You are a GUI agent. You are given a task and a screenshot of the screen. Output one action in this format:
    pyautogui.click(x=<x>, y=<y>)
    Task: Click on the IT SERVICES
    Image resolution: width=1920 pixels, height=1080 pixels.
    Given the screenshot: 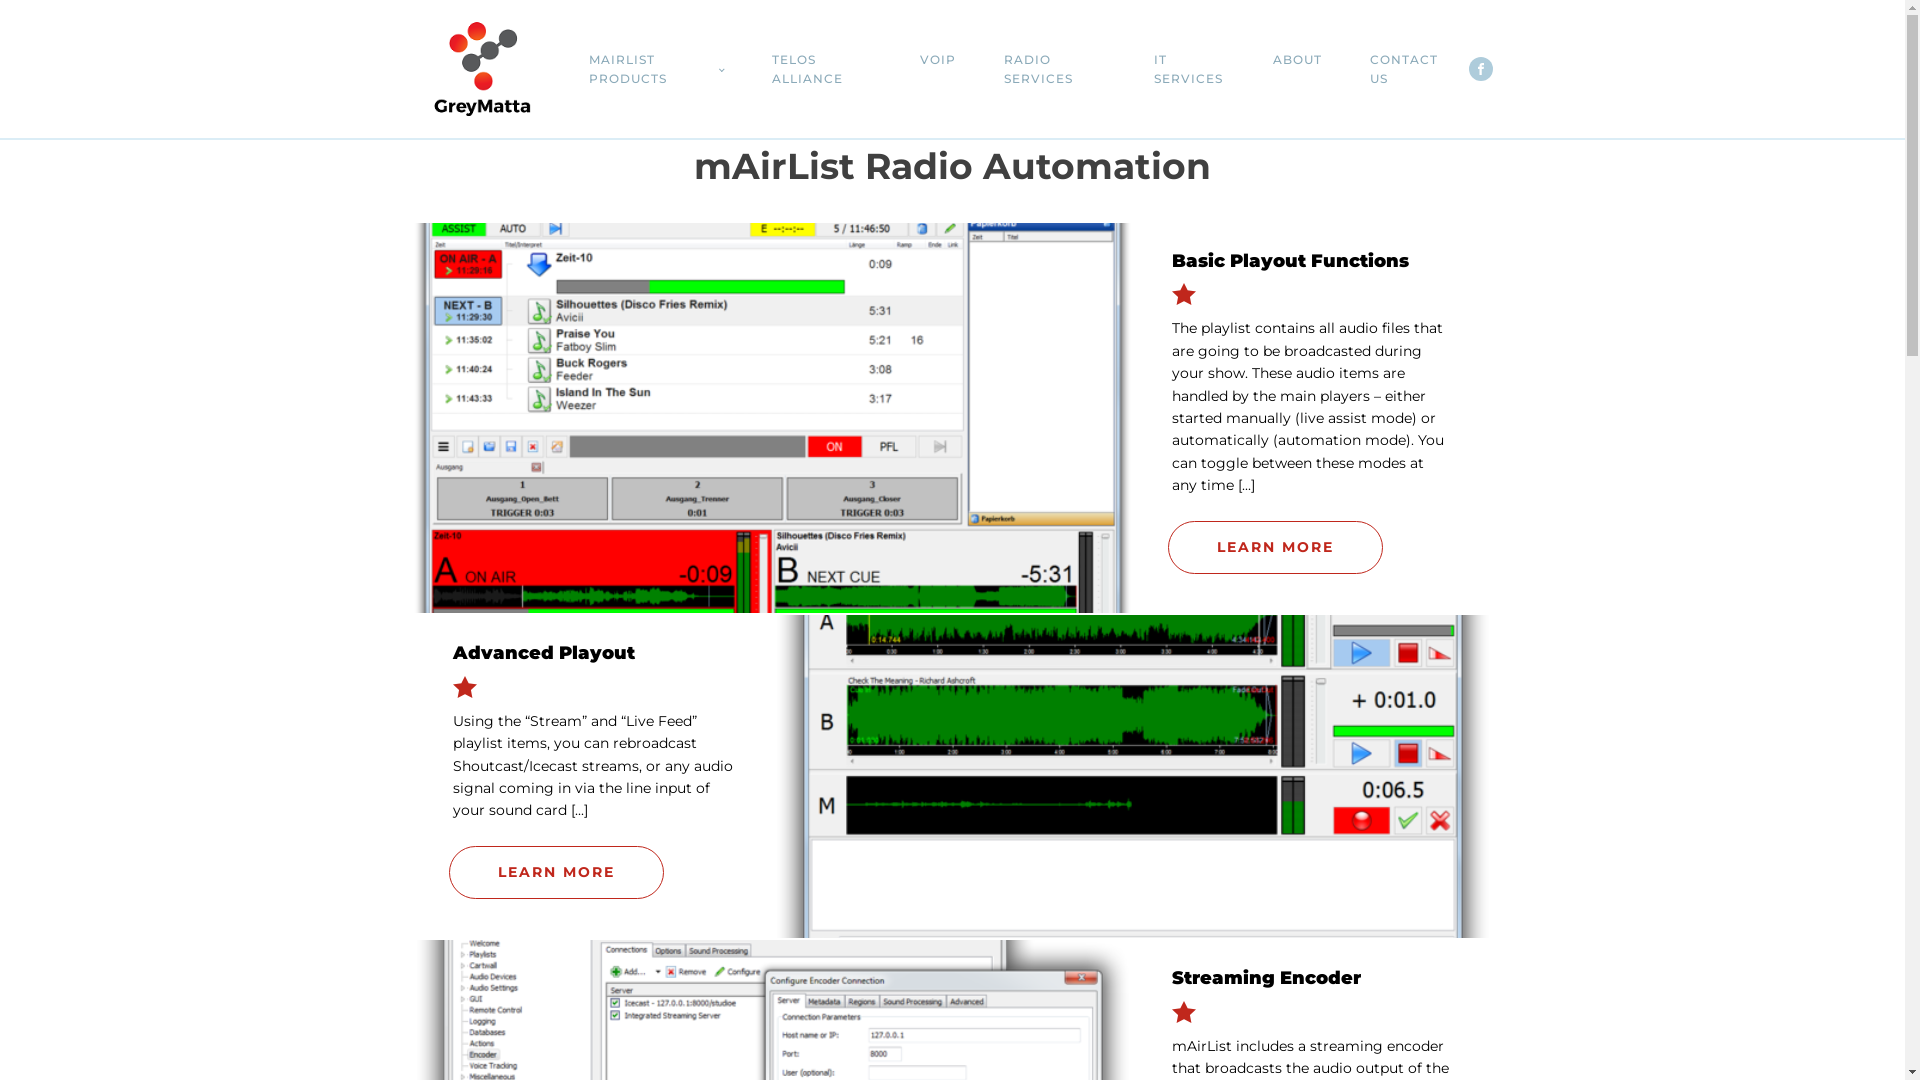 What is the action you would take?
    pyautogui.click(x=1190, y=69)
    